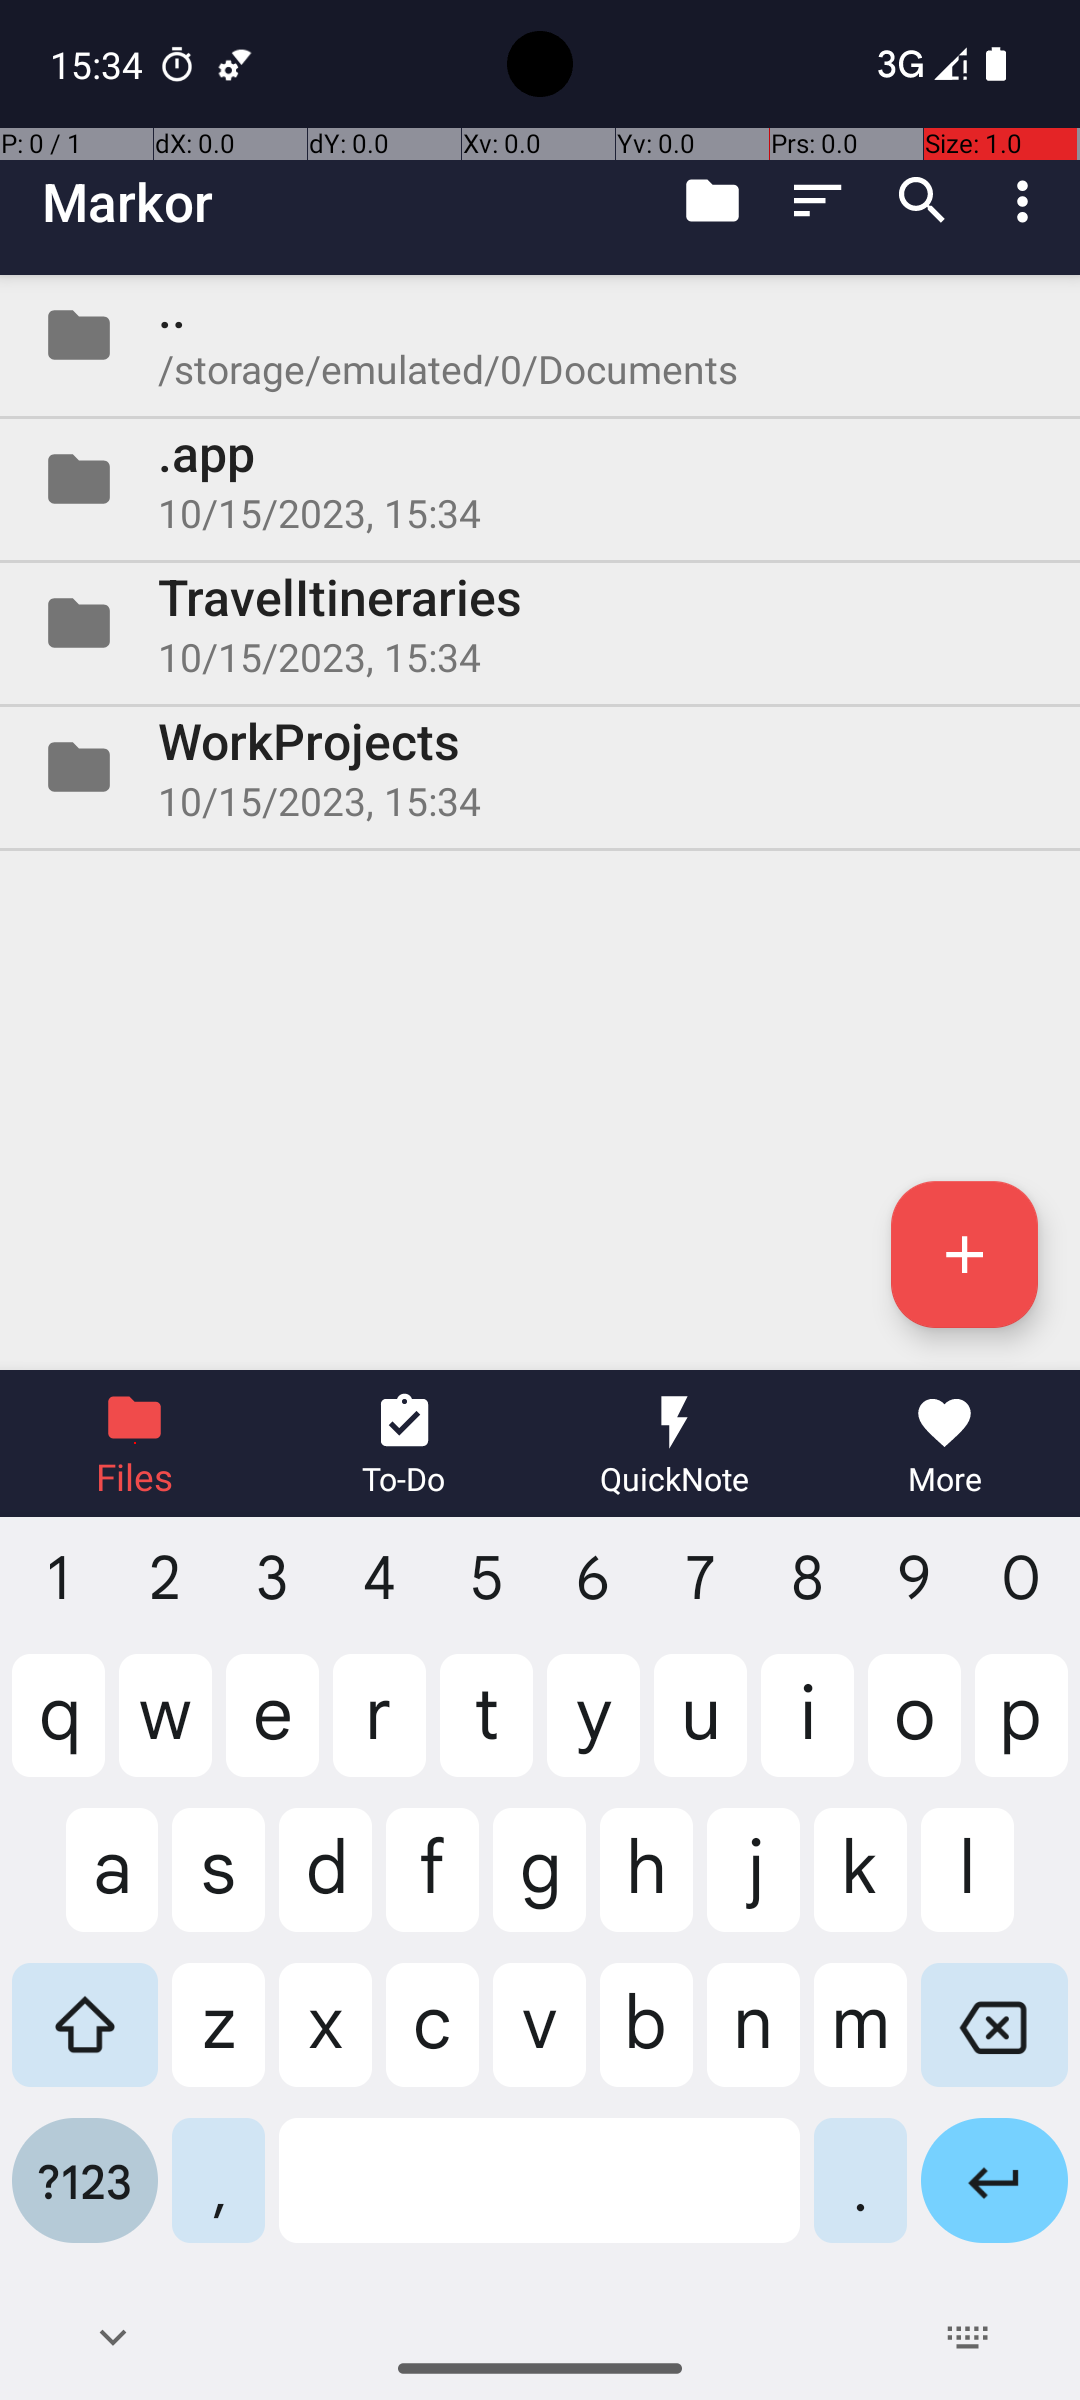 This screenshot has height=2400, width=1080. I want to click on Folder .app 10/15/2023, 15:34, so click(540, 479).